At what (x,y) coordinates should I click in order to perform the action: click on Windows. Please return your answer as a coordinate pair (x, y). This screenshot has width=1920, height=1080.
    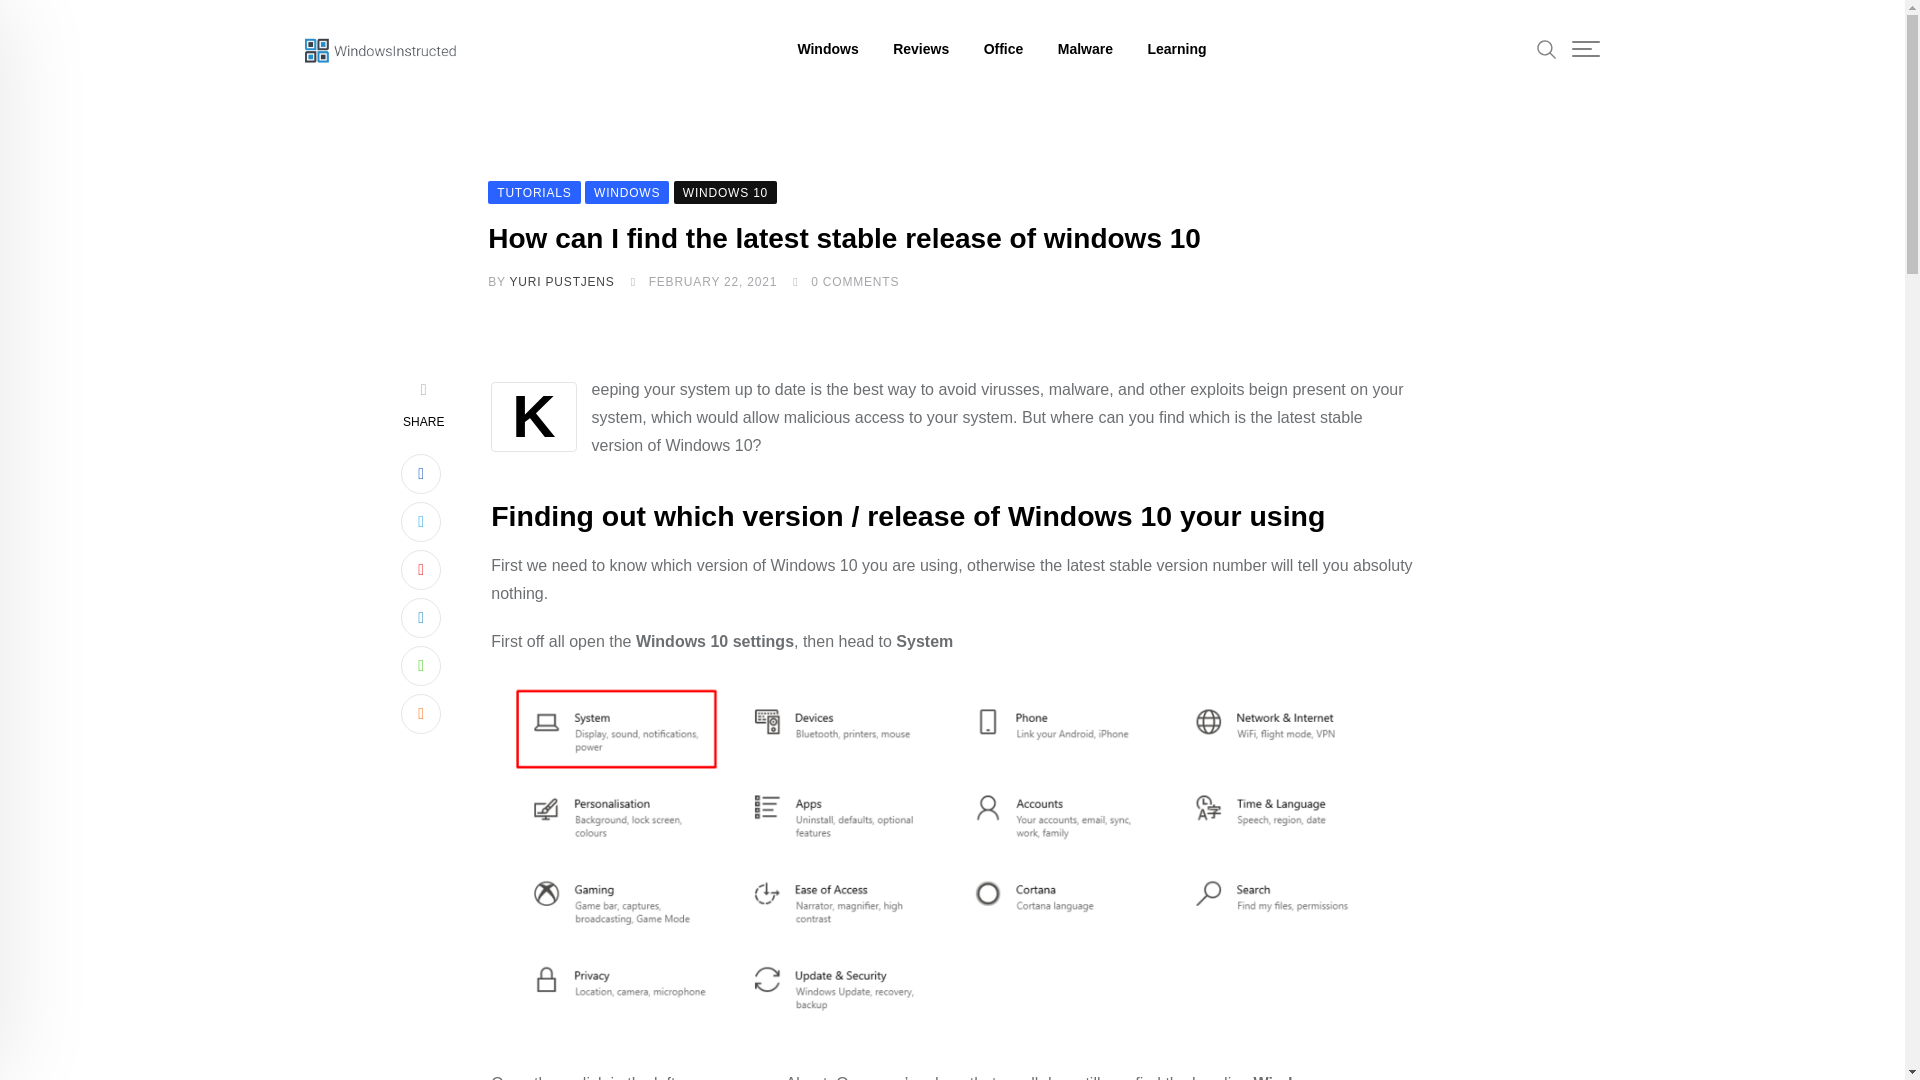
    Looking at the image, I should click on (827, 49).